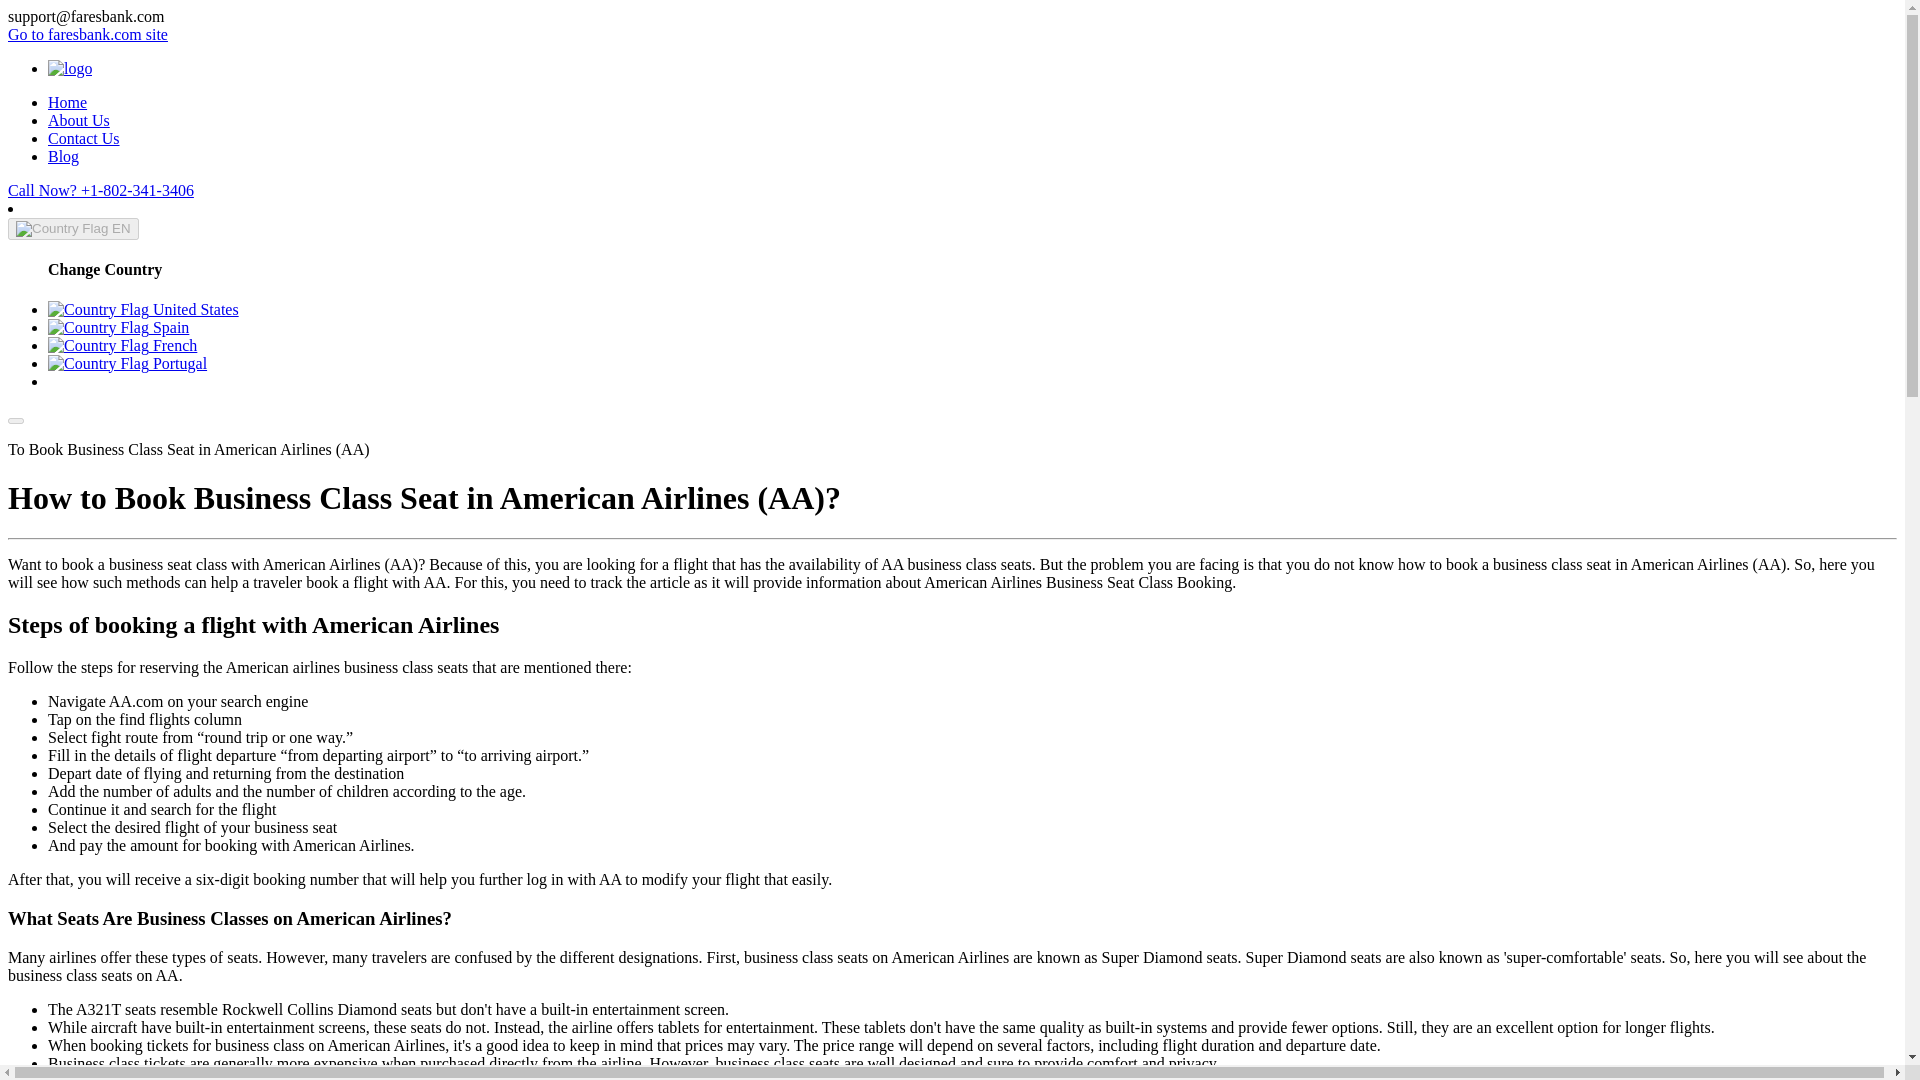 The width and height of the screenshot is (1920, 1080). Describe the element at coordinates (122, 345) in the screenshot. I see `French` at that location.